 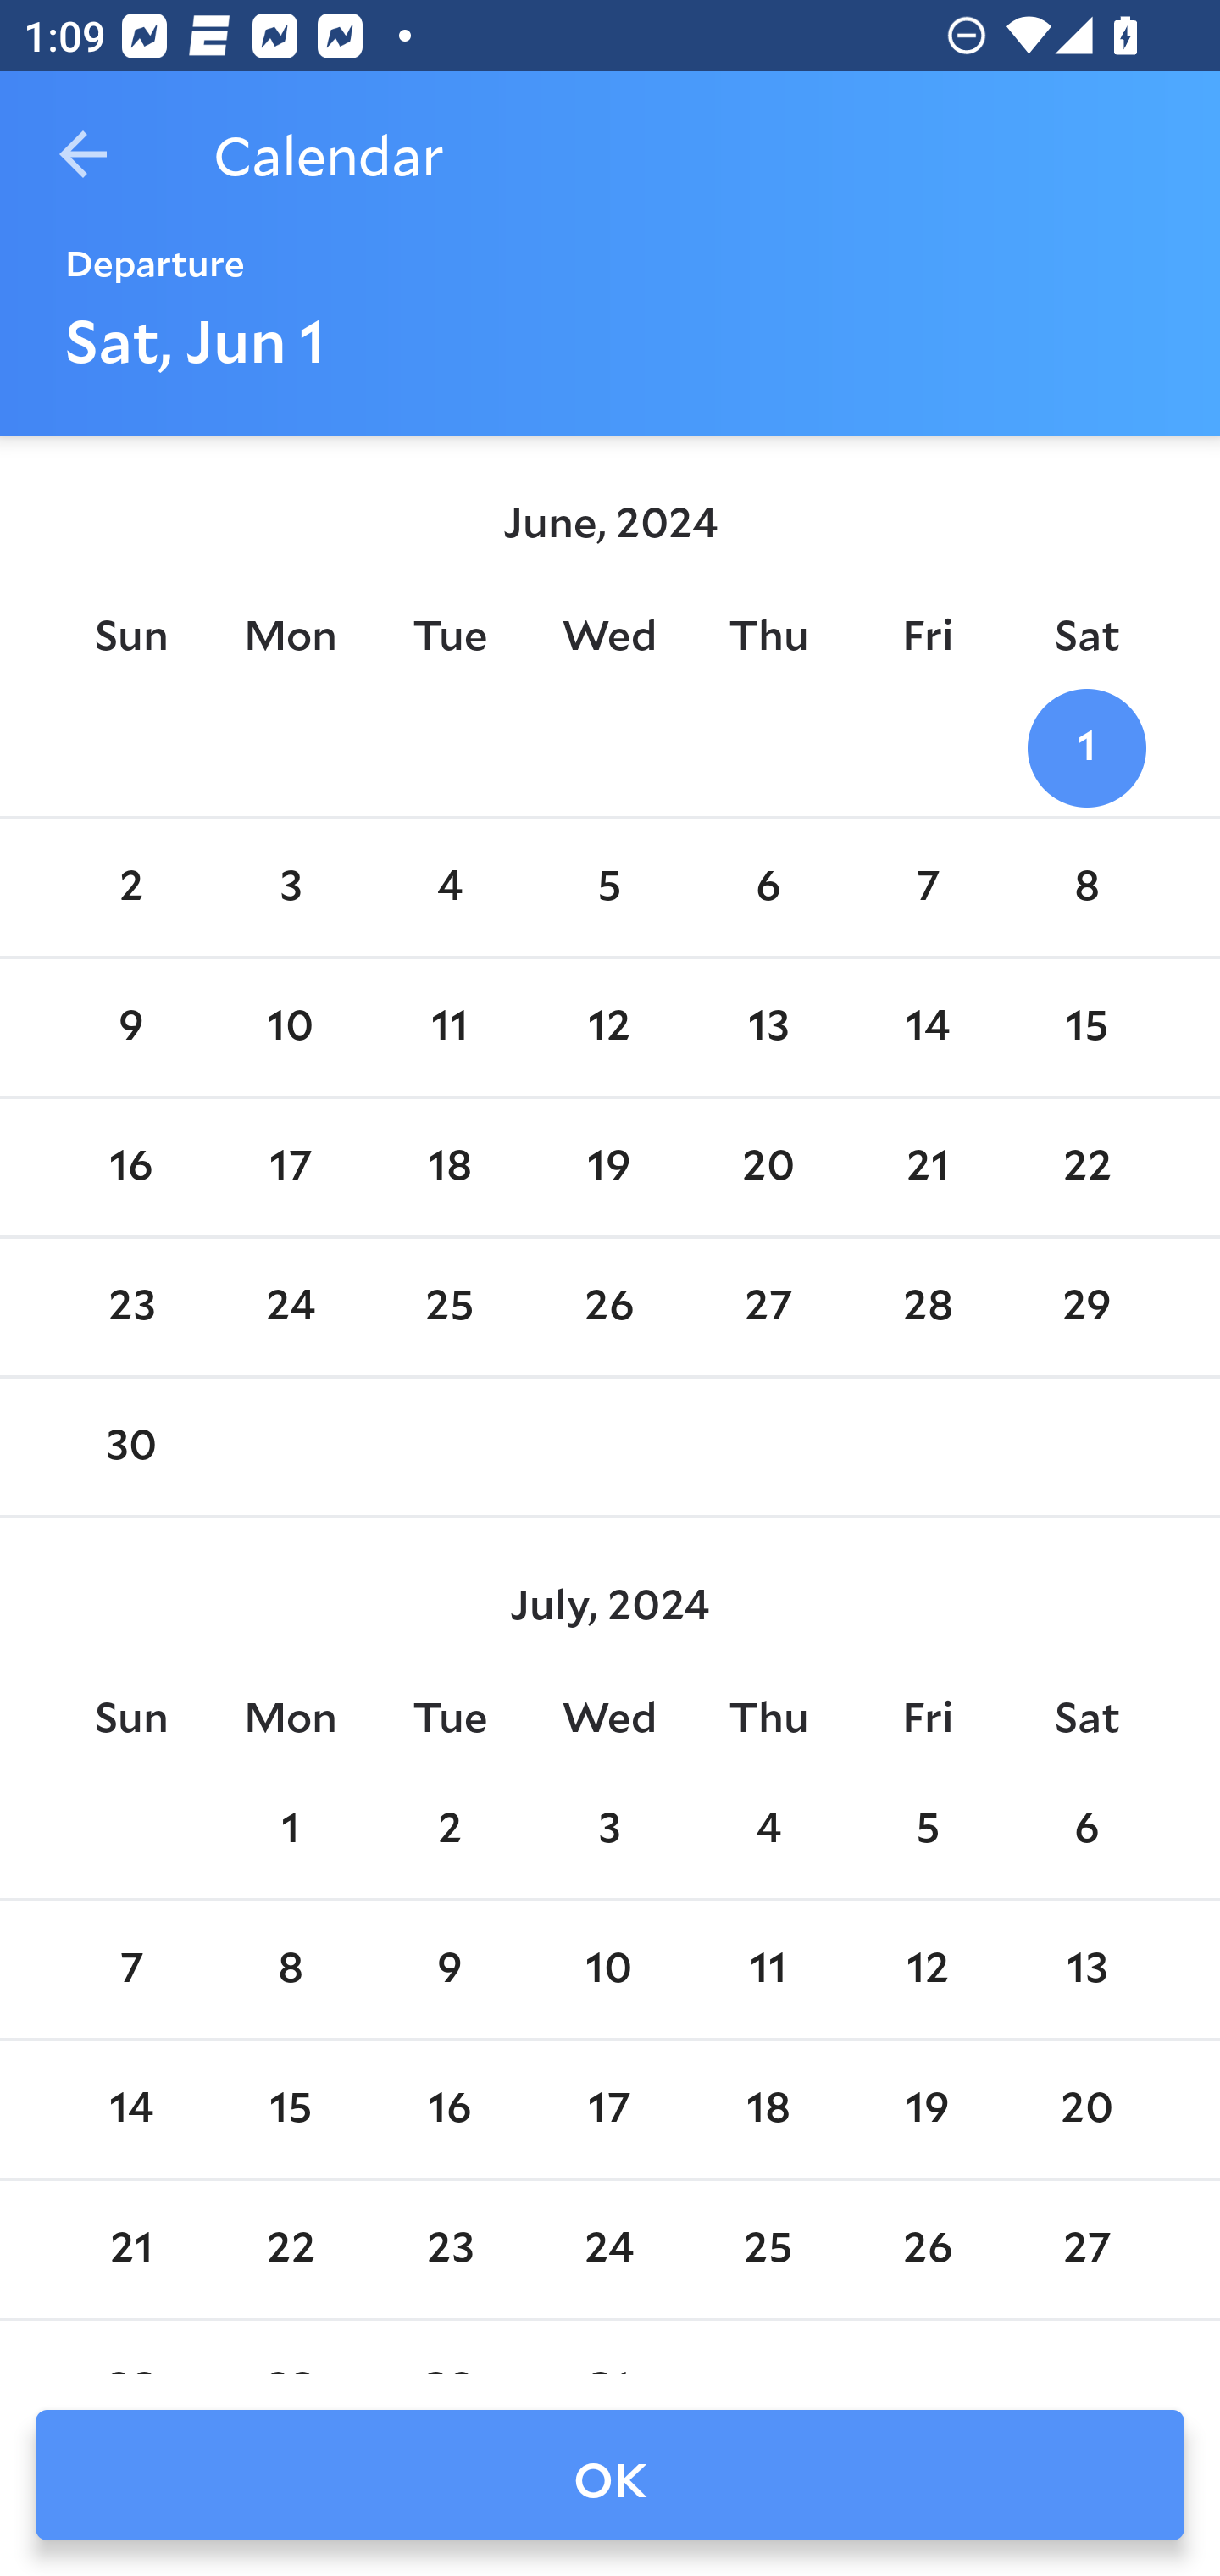 What do you see at coordinates (291, 888) in the screenshot?
I see `3` at bounding box center [291, 888].